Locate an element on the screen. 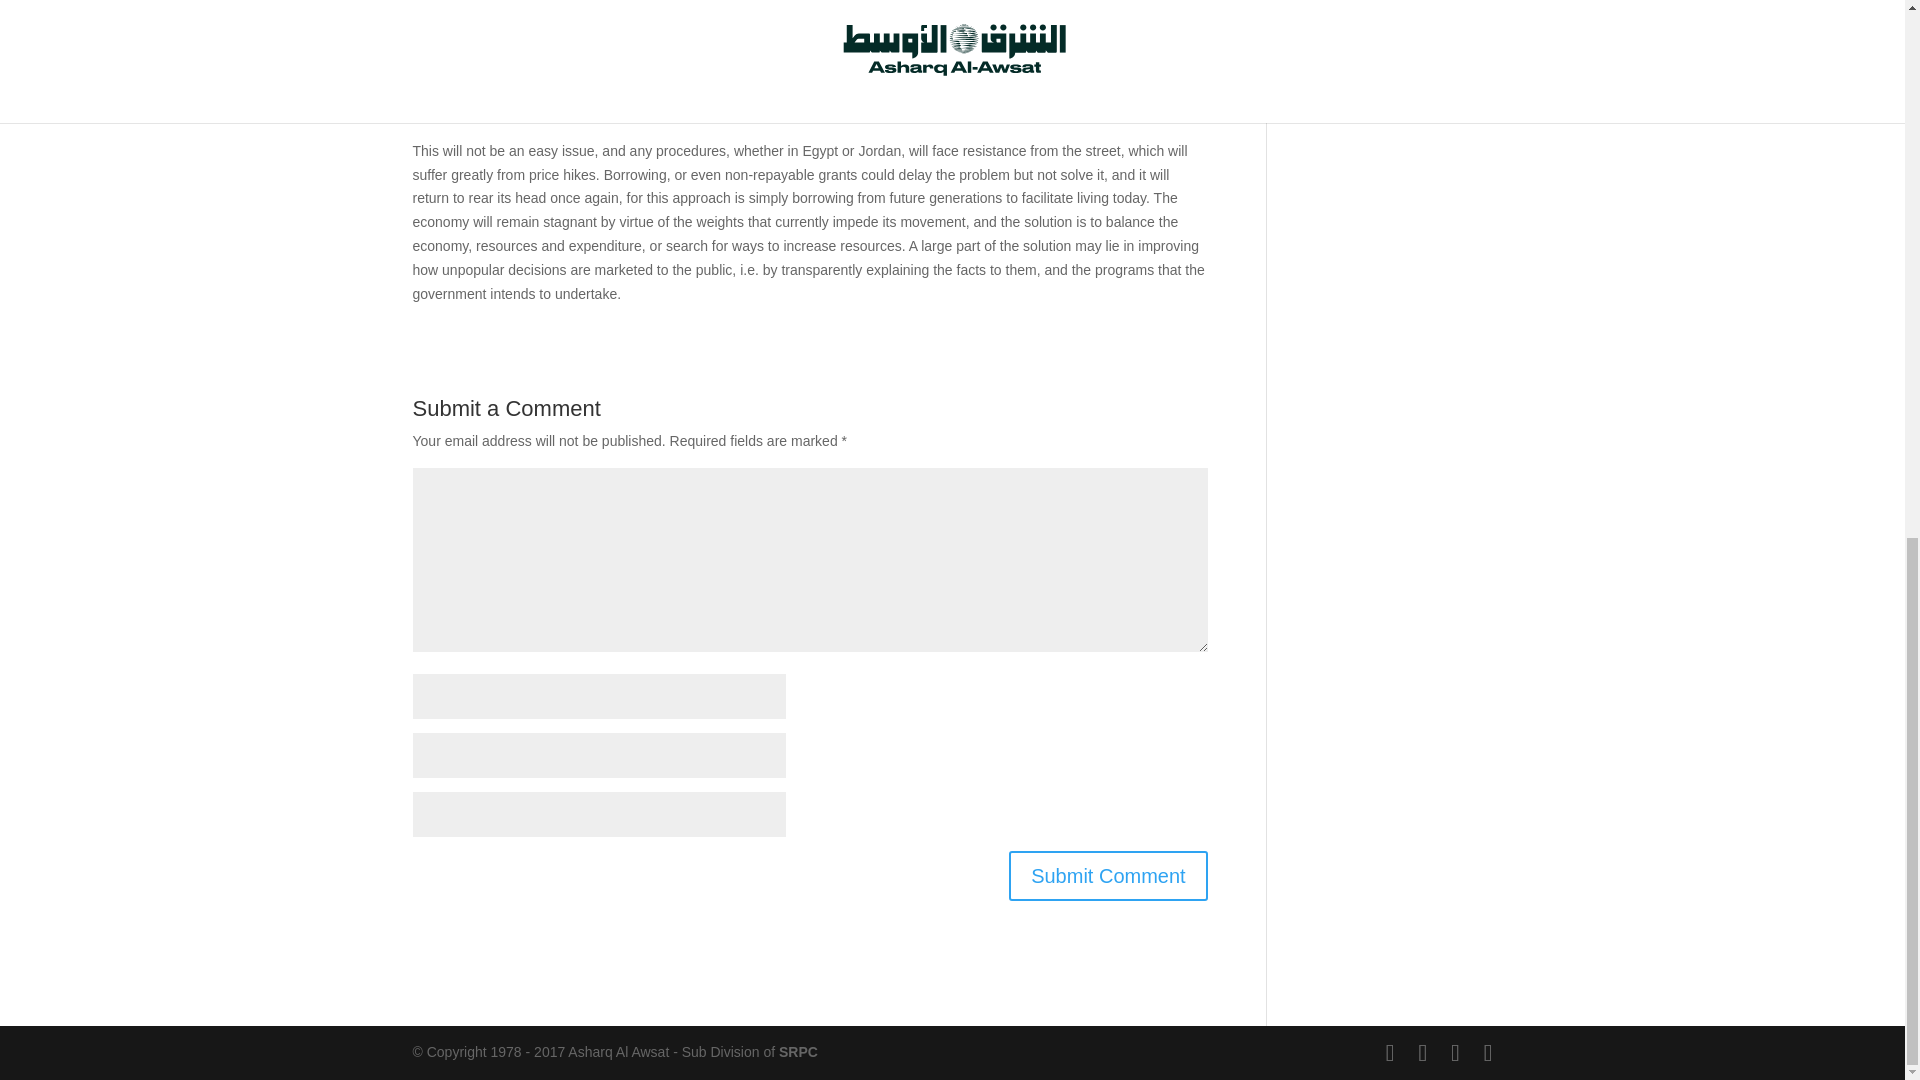  SRPC is located at coordinates (798, 1052).